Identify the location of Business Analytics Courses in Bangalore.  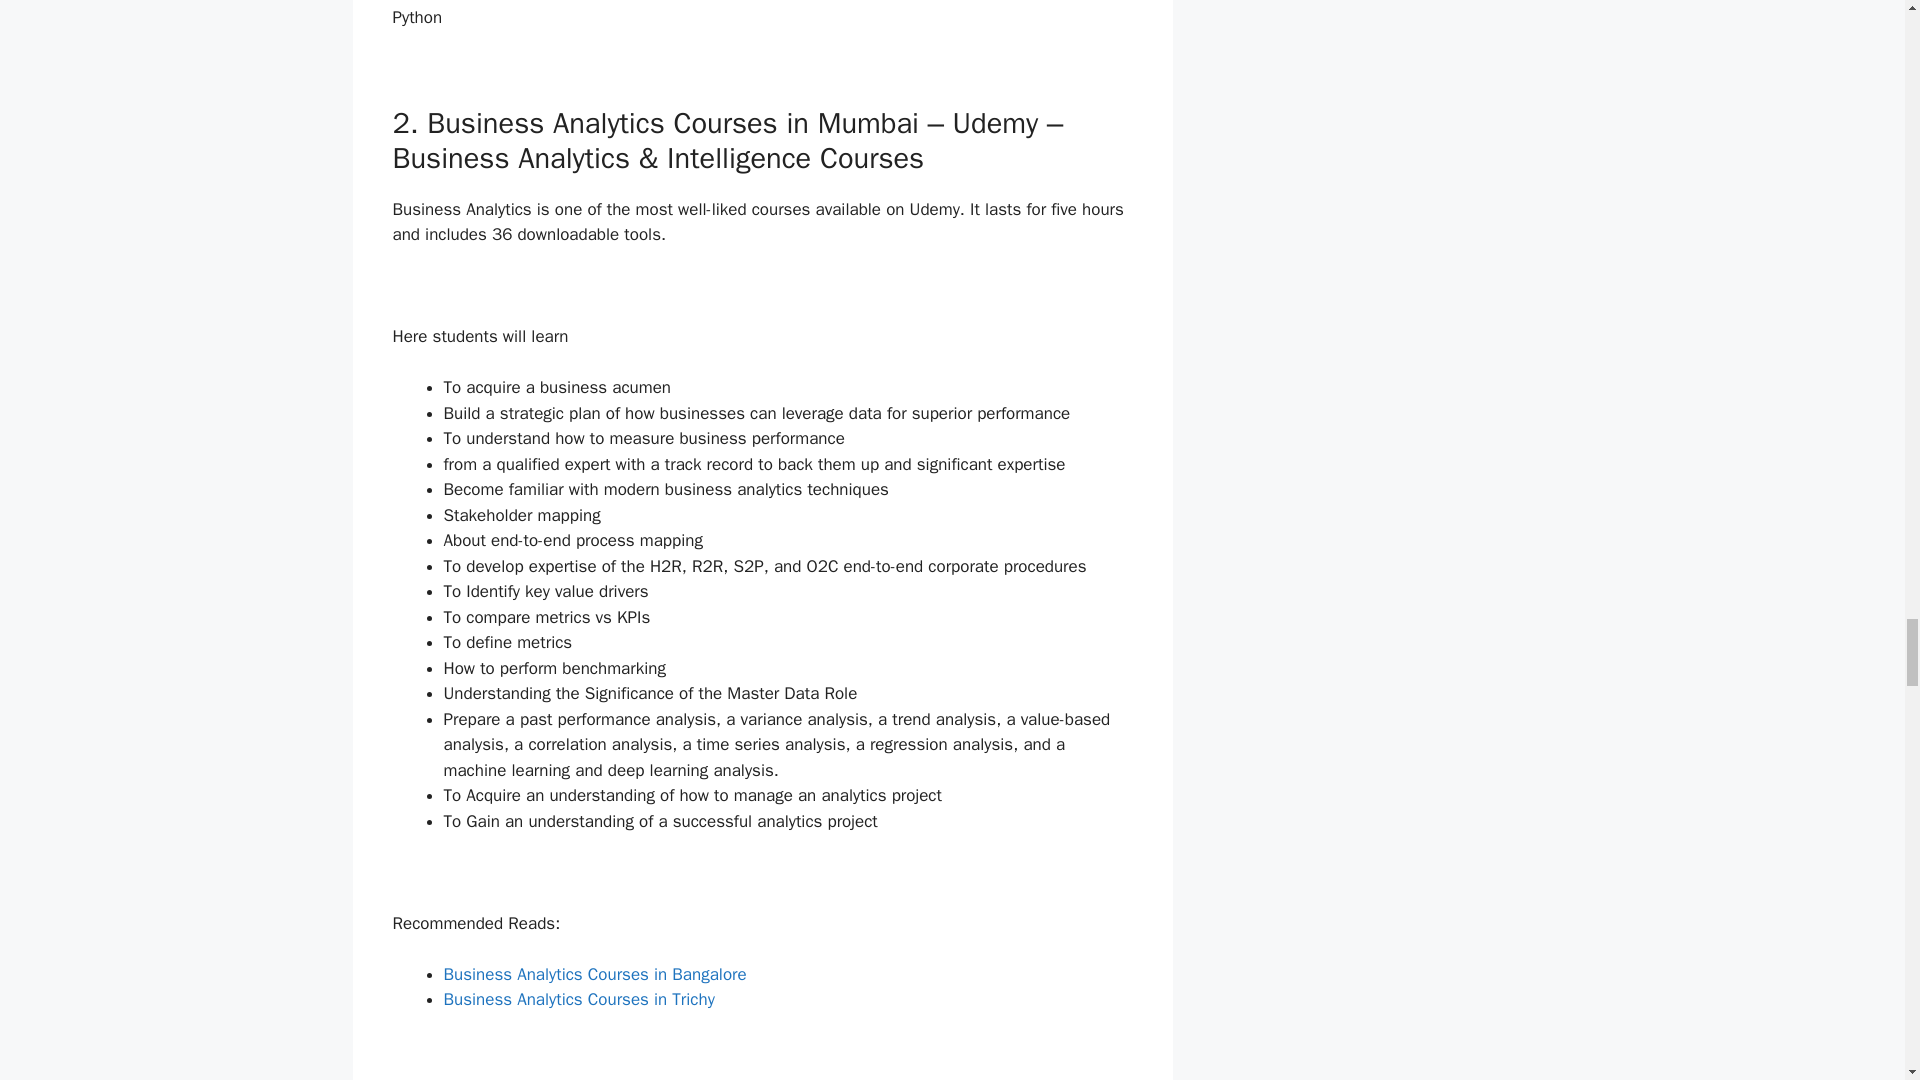
(594, 974).